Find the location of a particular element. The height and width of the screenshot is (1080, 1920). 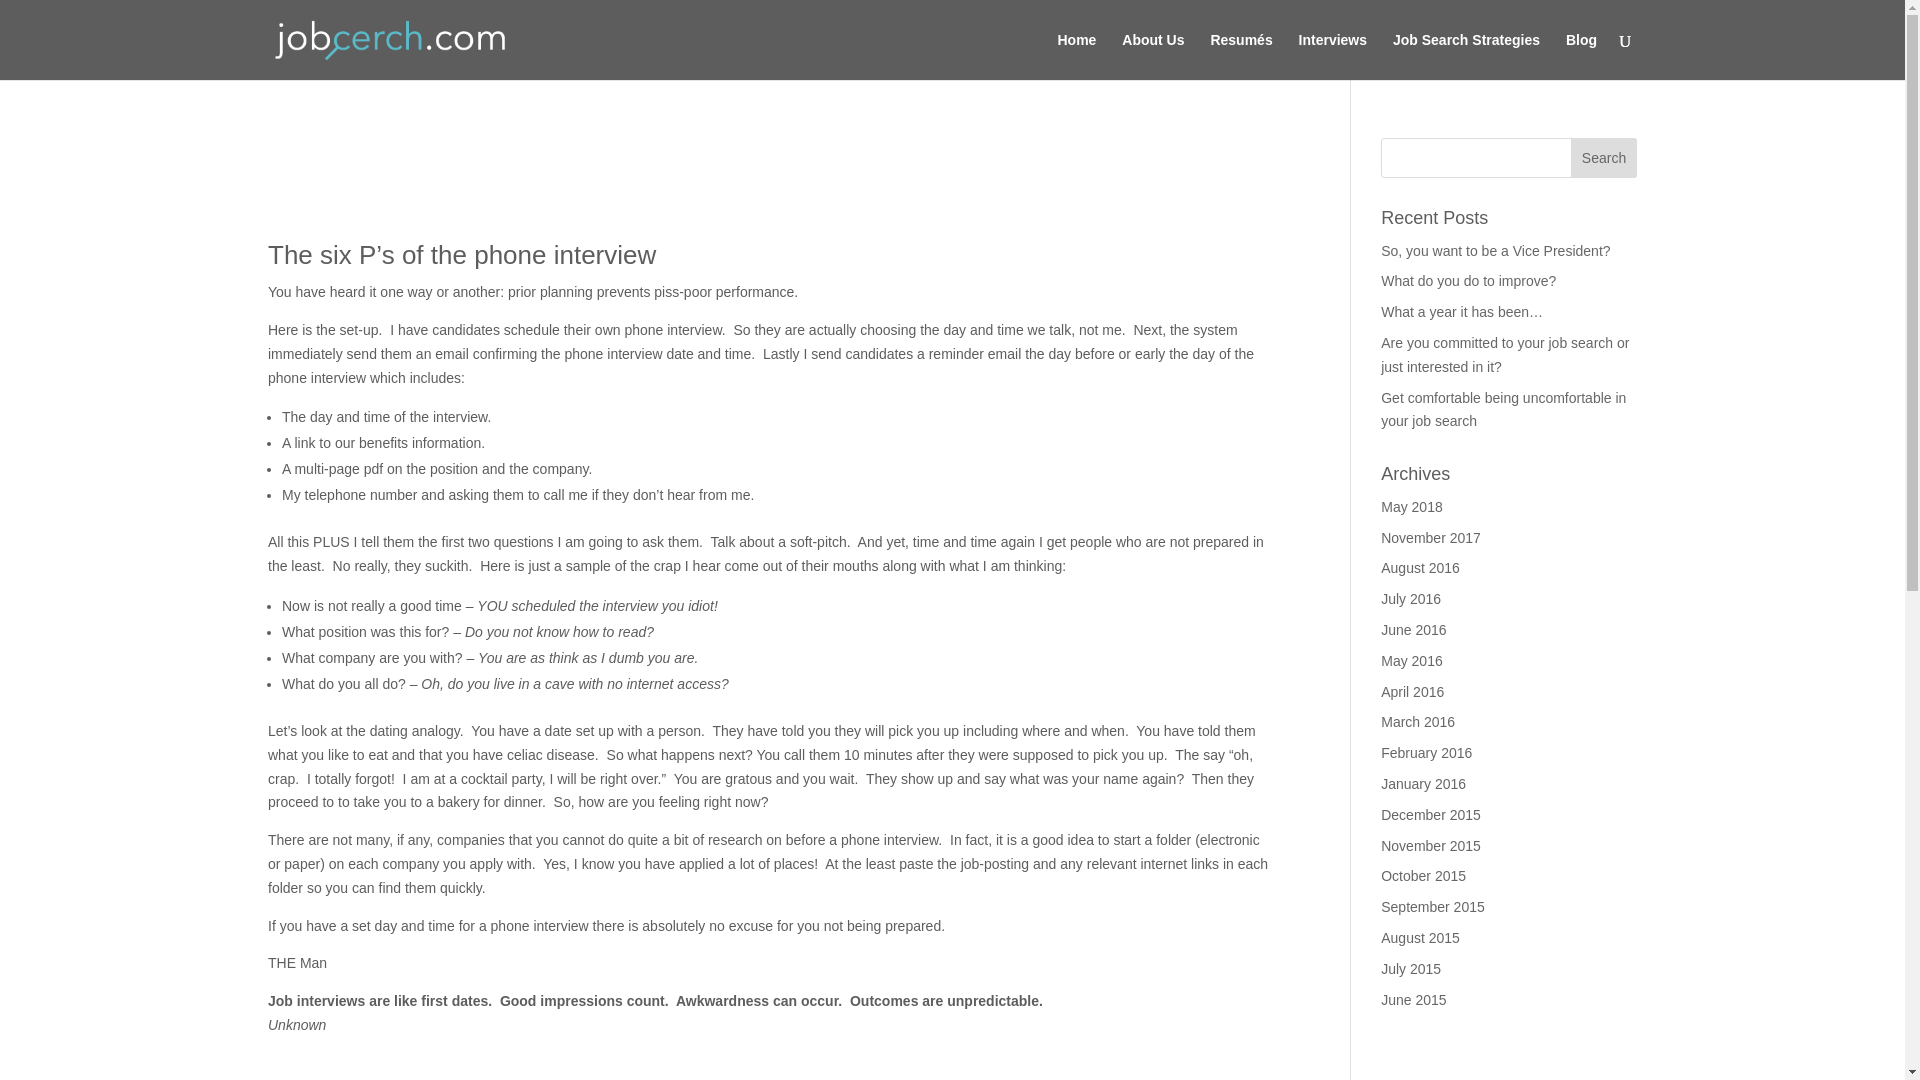

June 2016 is located at coordinates (1412, 630).